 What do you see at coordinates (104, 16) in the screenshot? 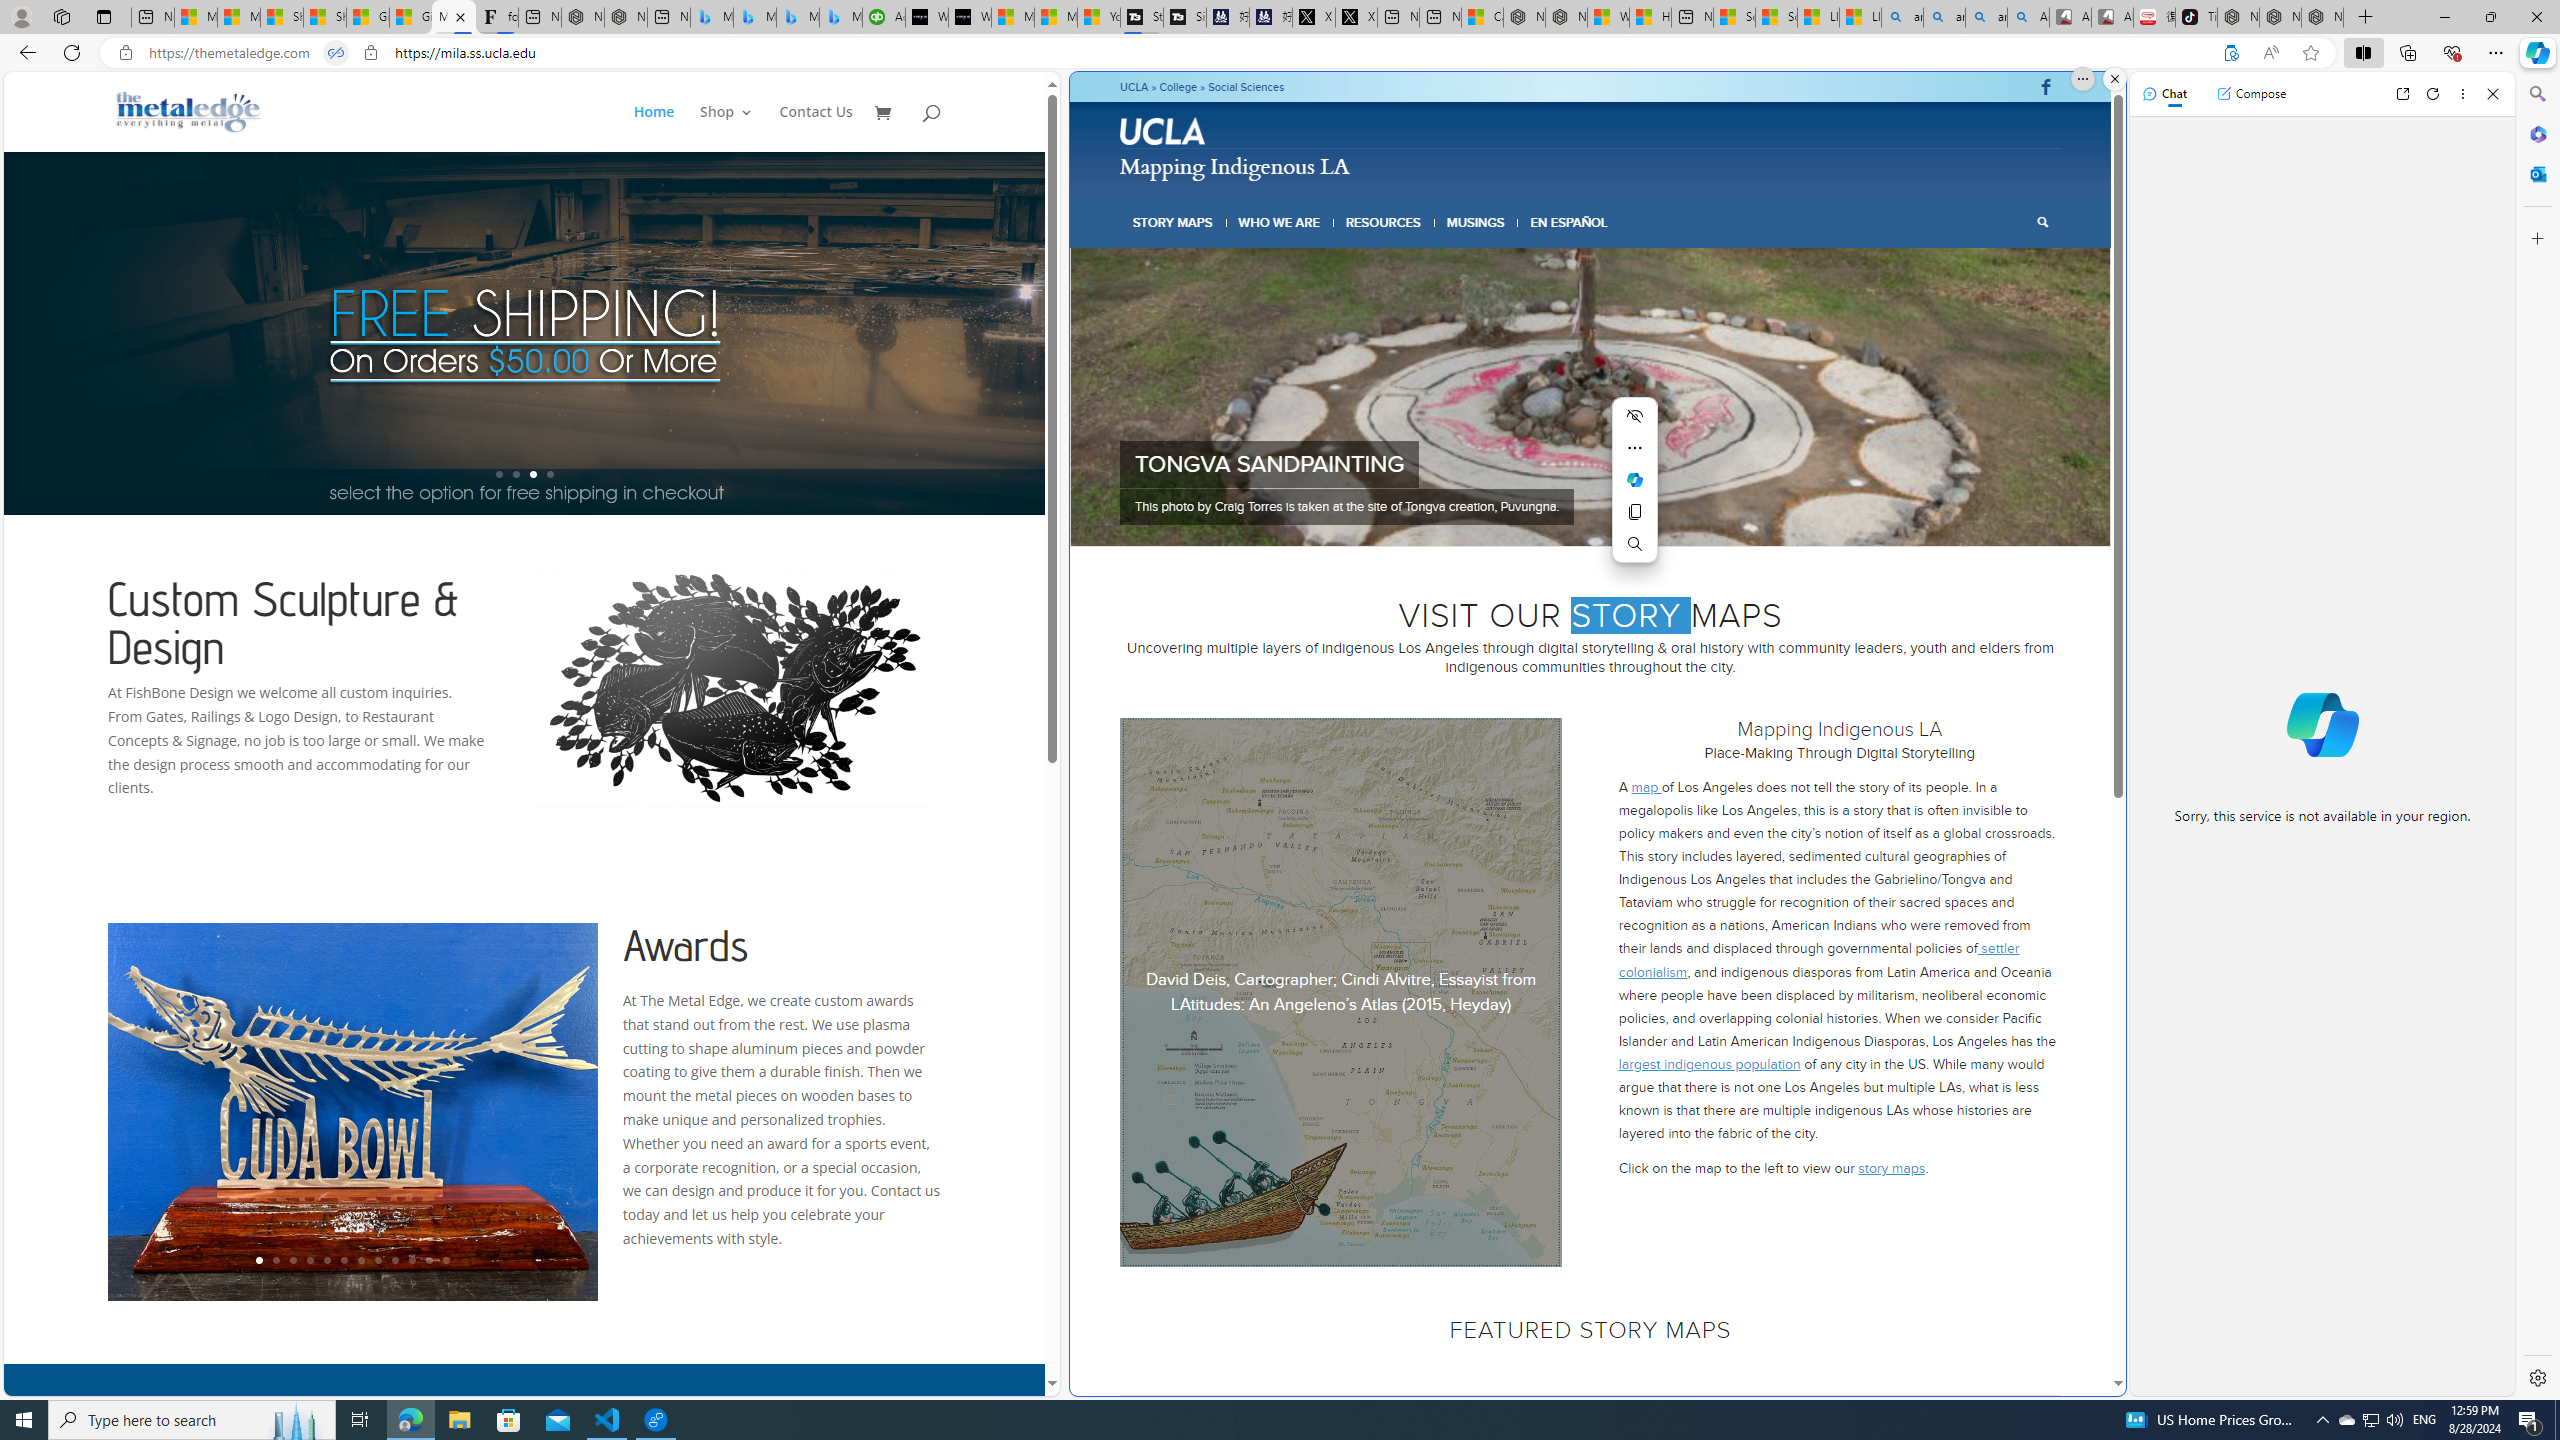
I see `Tab actions menu` at bounding box center [104, 16].